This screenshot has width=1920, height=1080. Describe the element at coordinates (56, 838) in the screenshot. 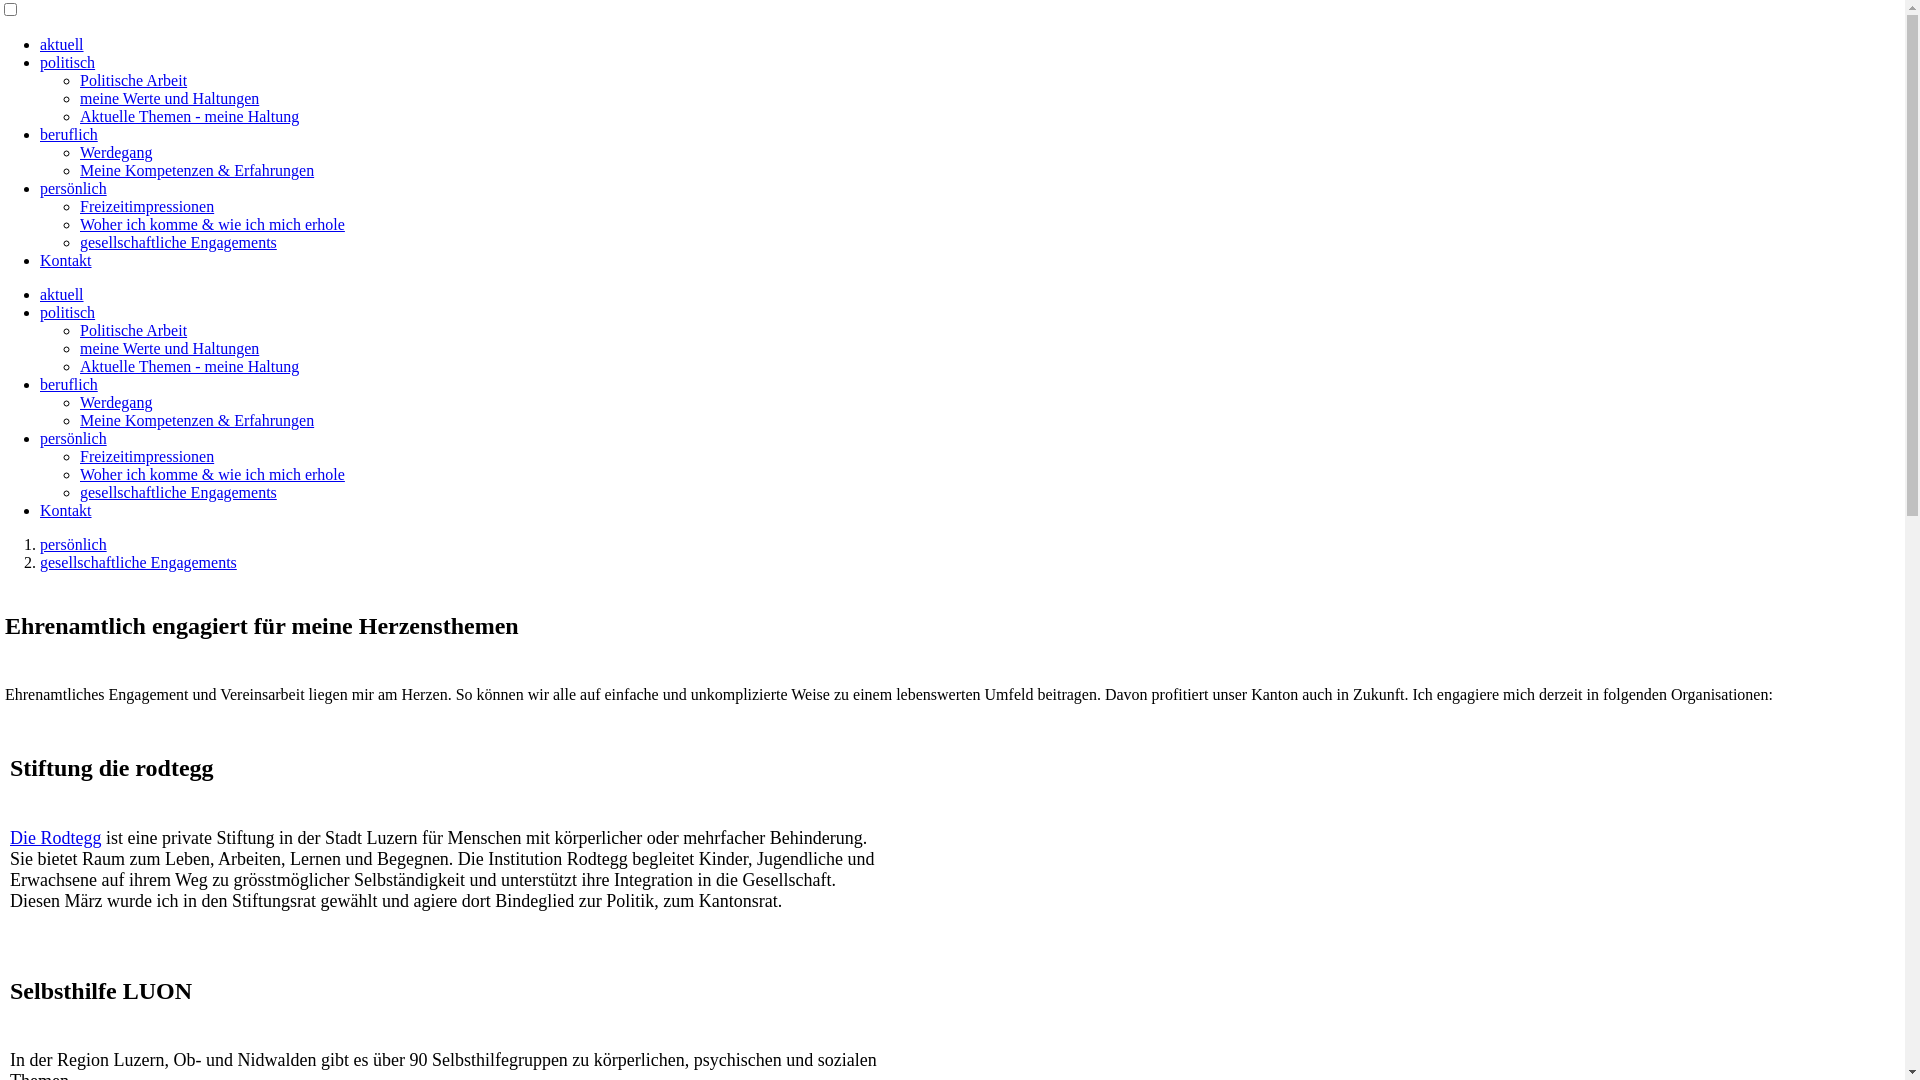

I see `Die Rodtegg` at that location.